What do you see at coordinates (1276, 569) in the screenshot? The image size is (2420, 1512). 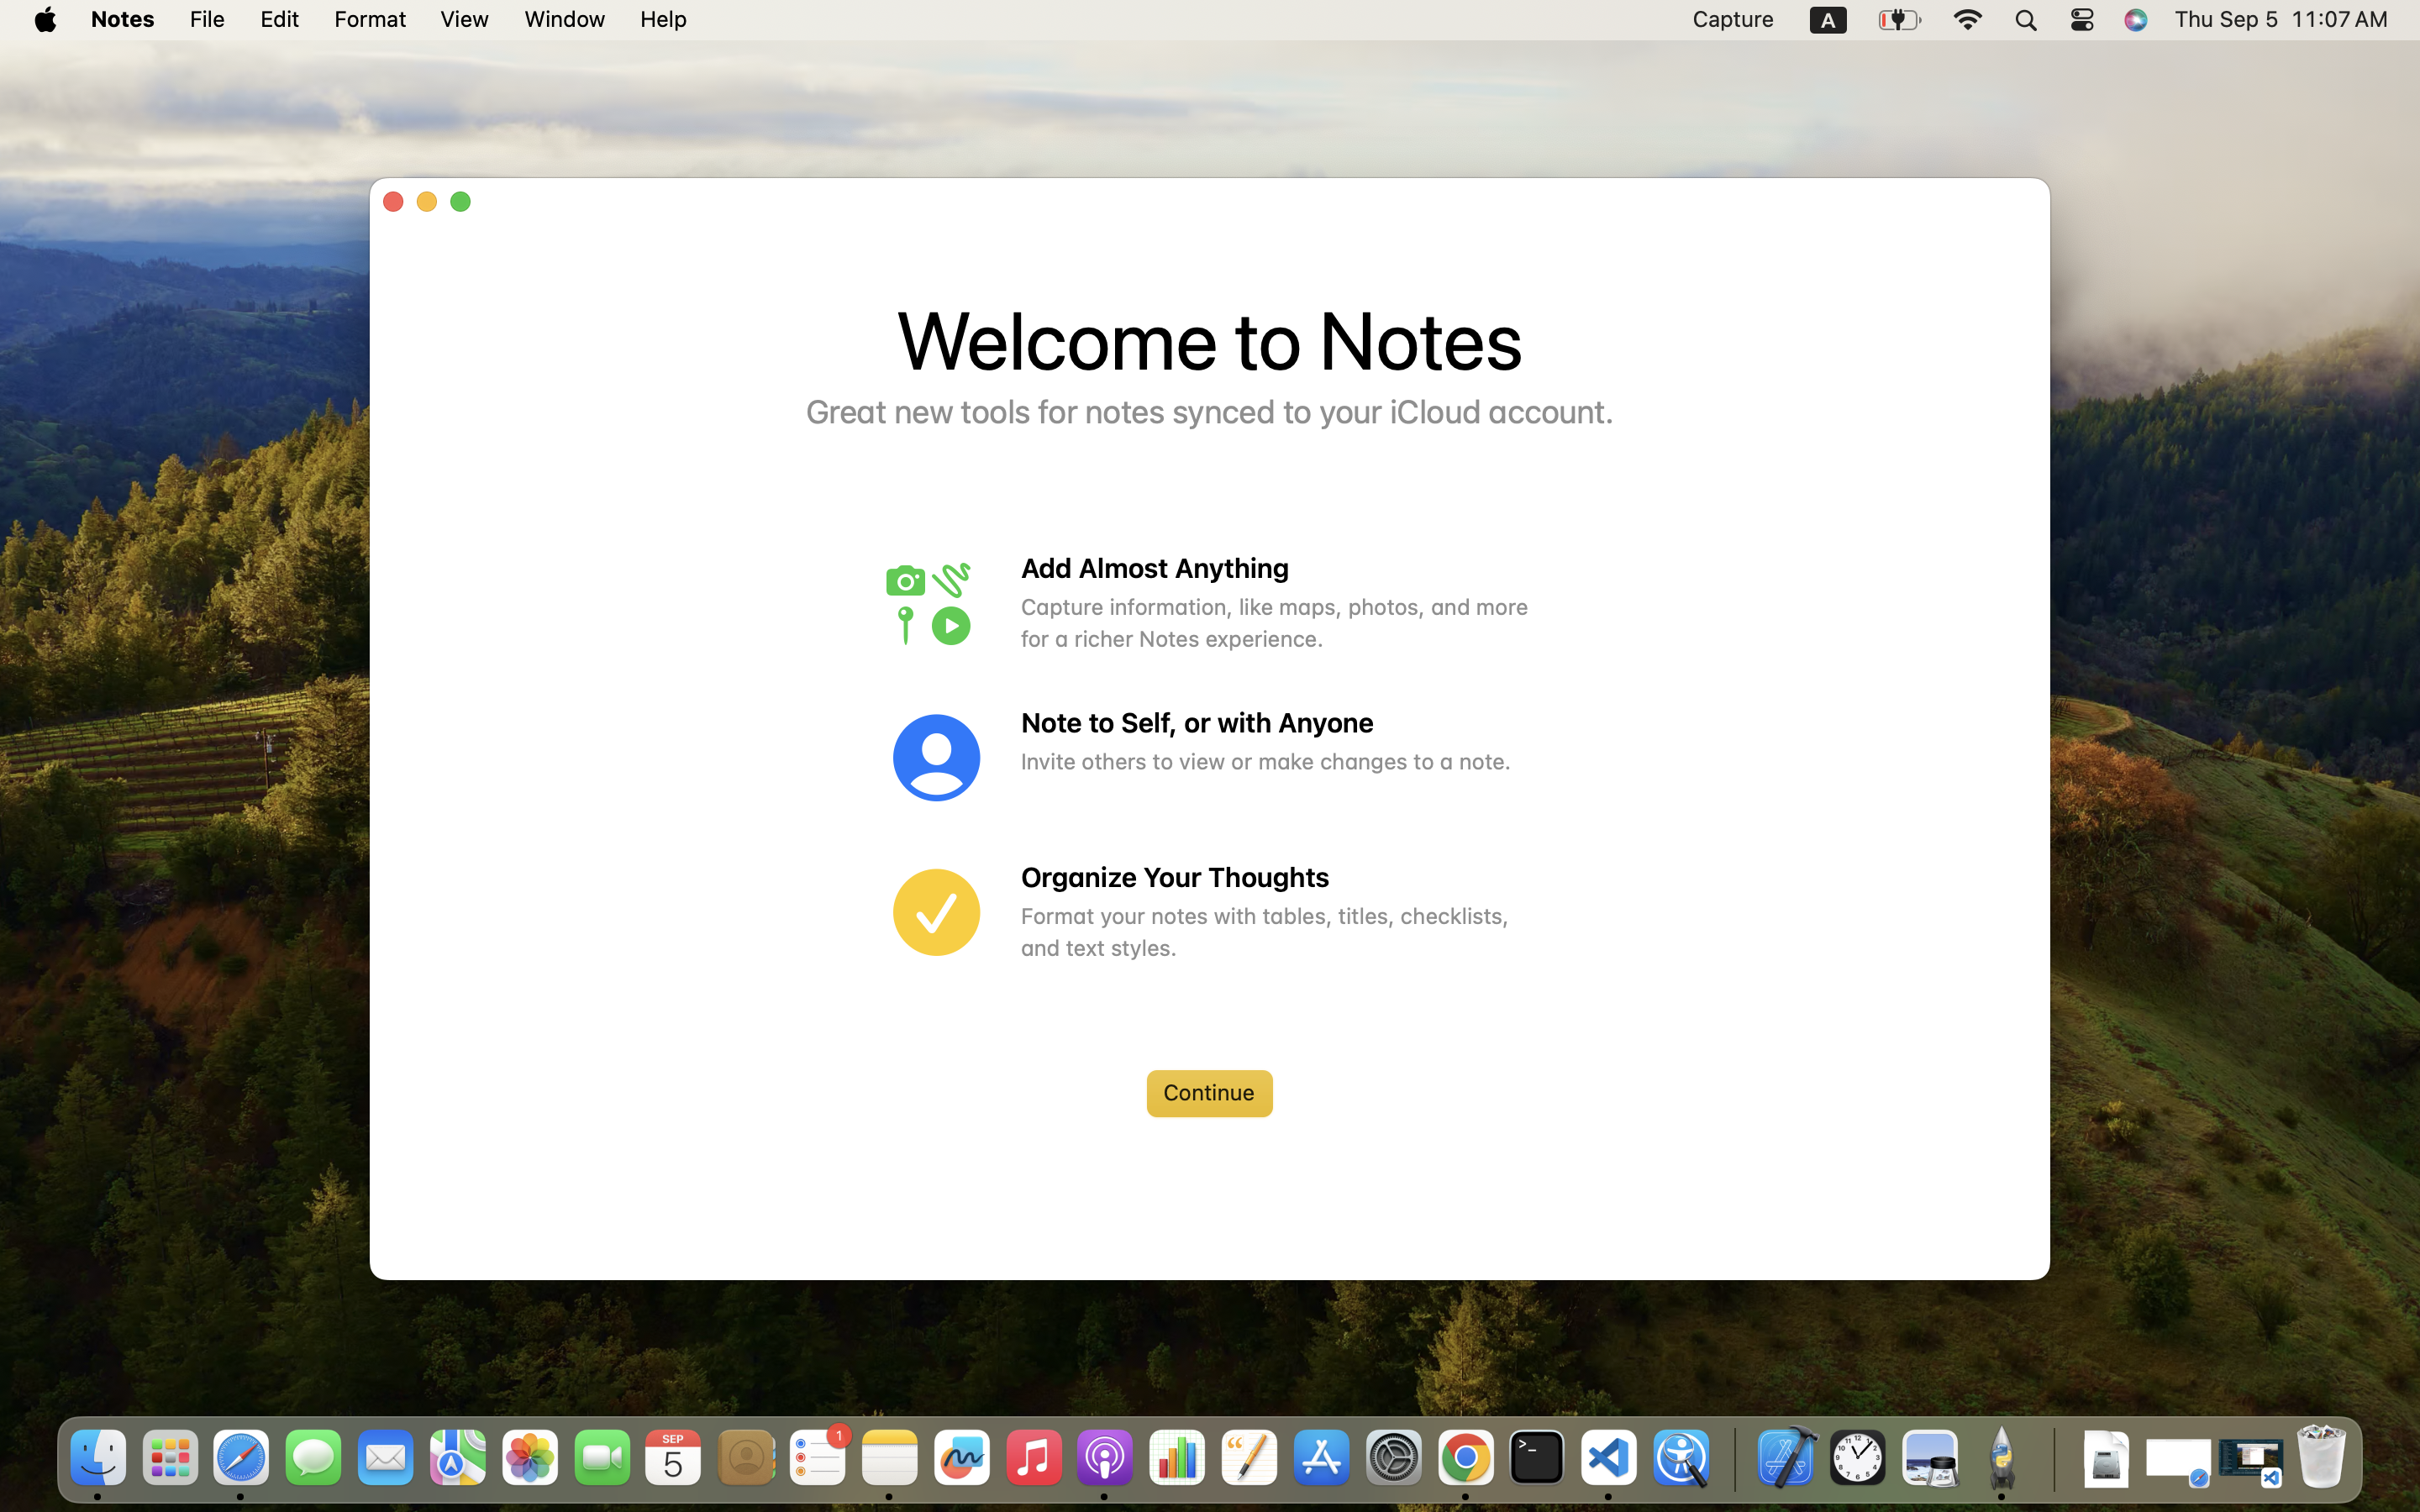 I see `Add Almost Anything` at bounding box center [1276, 569].